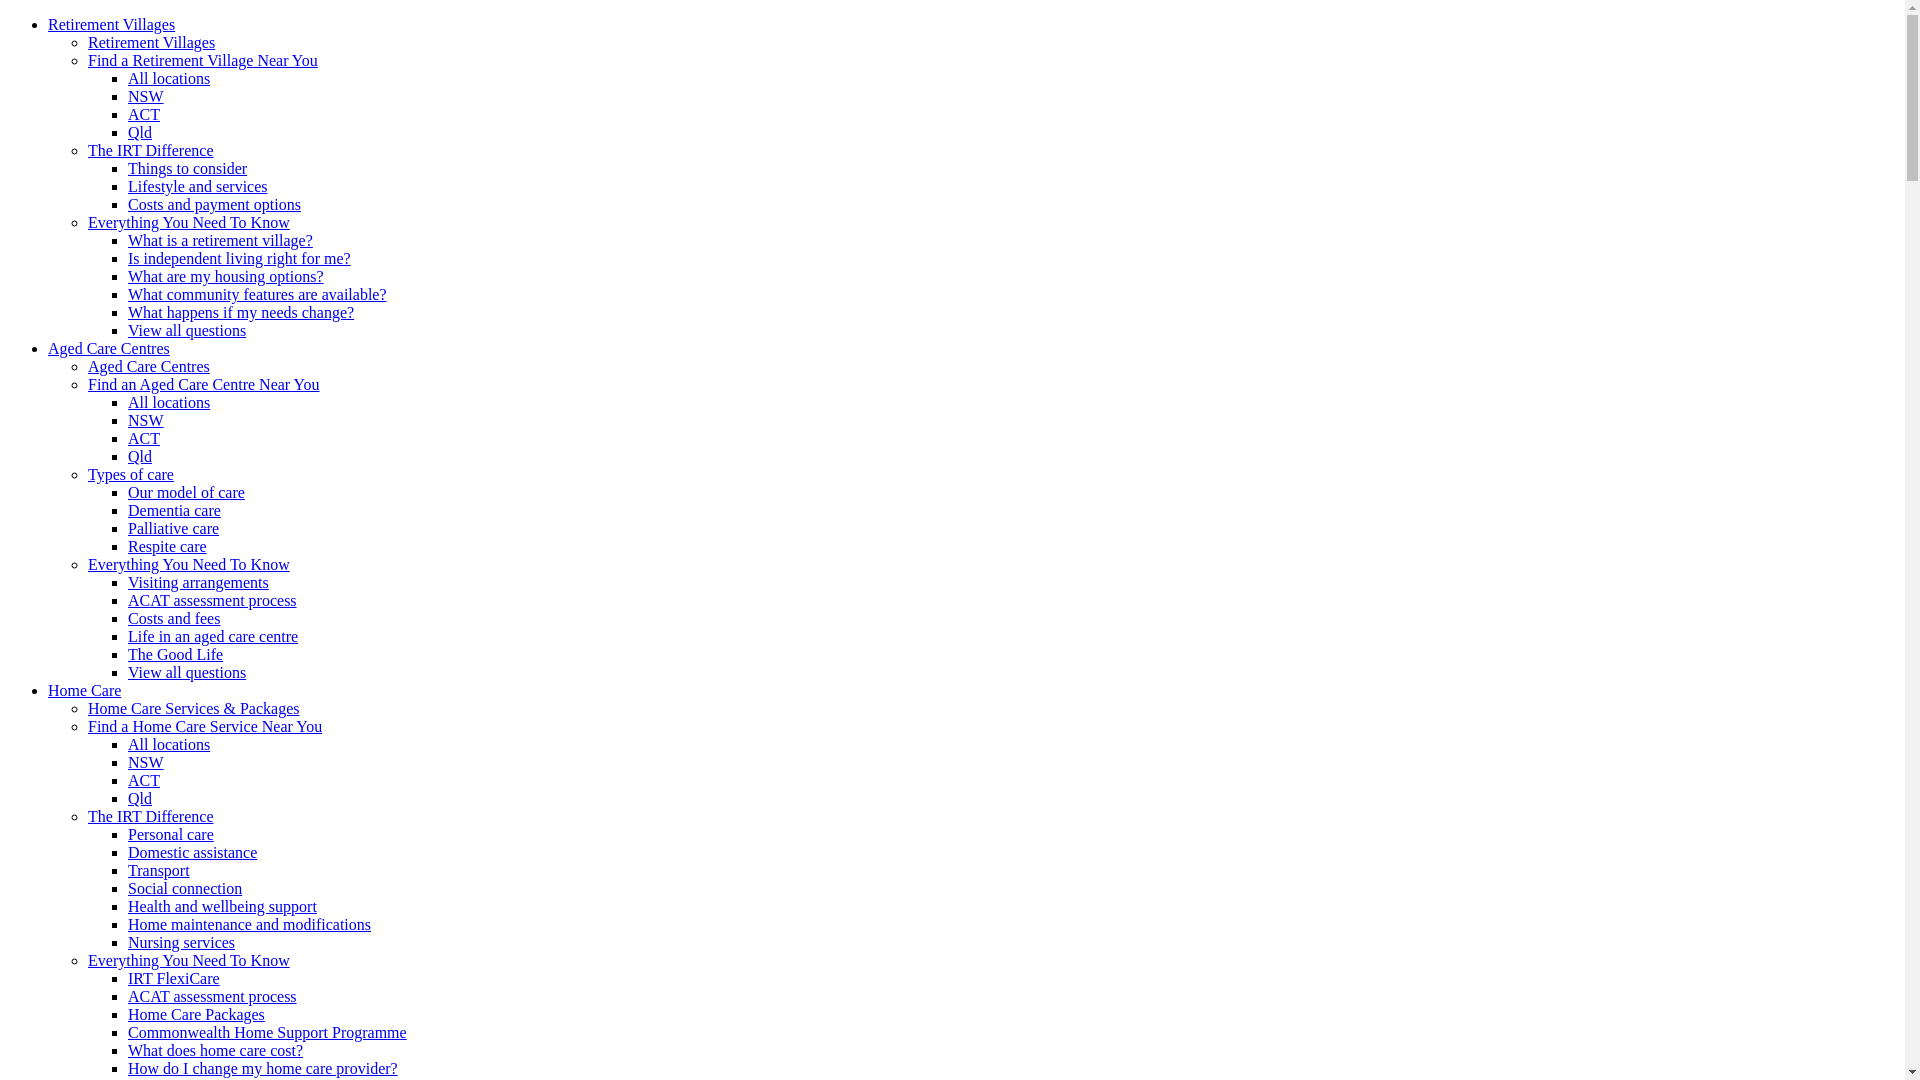  What do you see at coordinates (189, 960) in the screenshot?
I see `Everything You Need To Know` at bounding box center [189, 960].